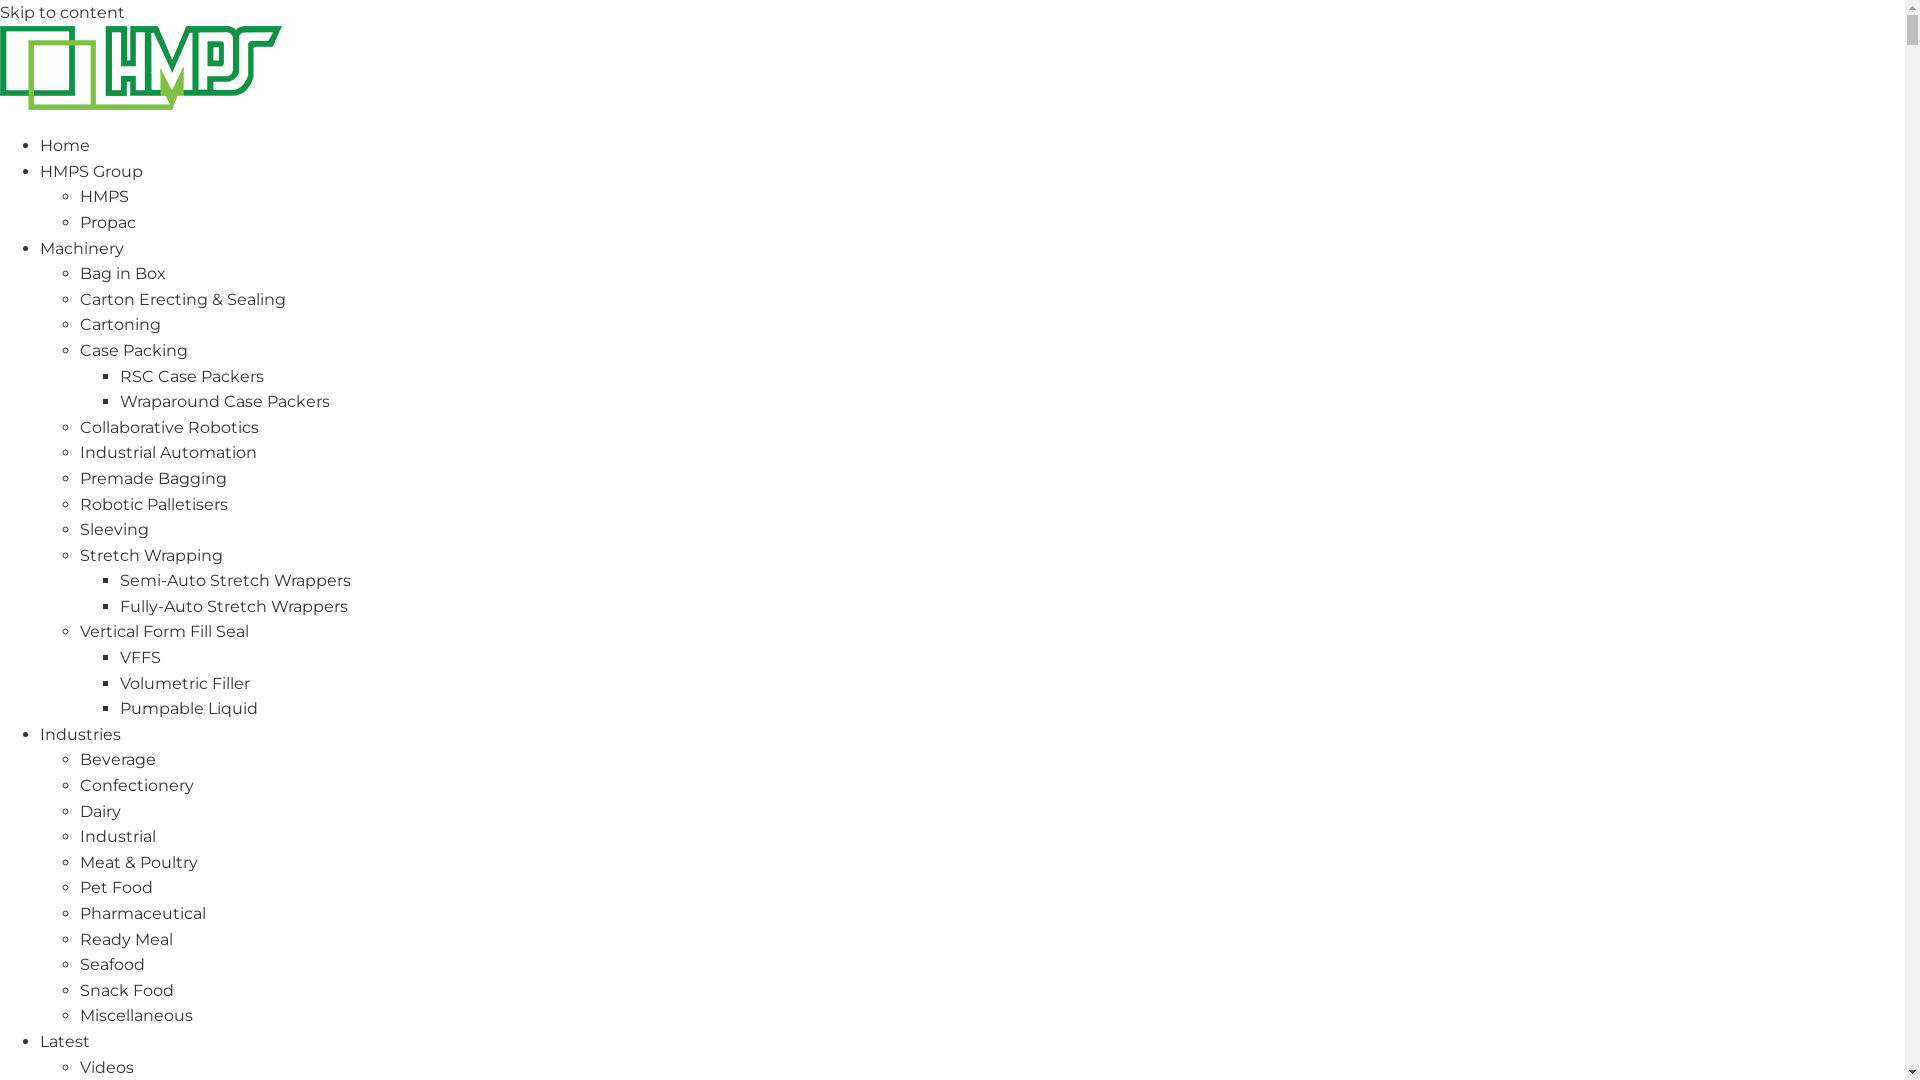 Image resolution: width=1920 pixels, height=1080 pixels. I want to click on Dairy, so click(100, 812).